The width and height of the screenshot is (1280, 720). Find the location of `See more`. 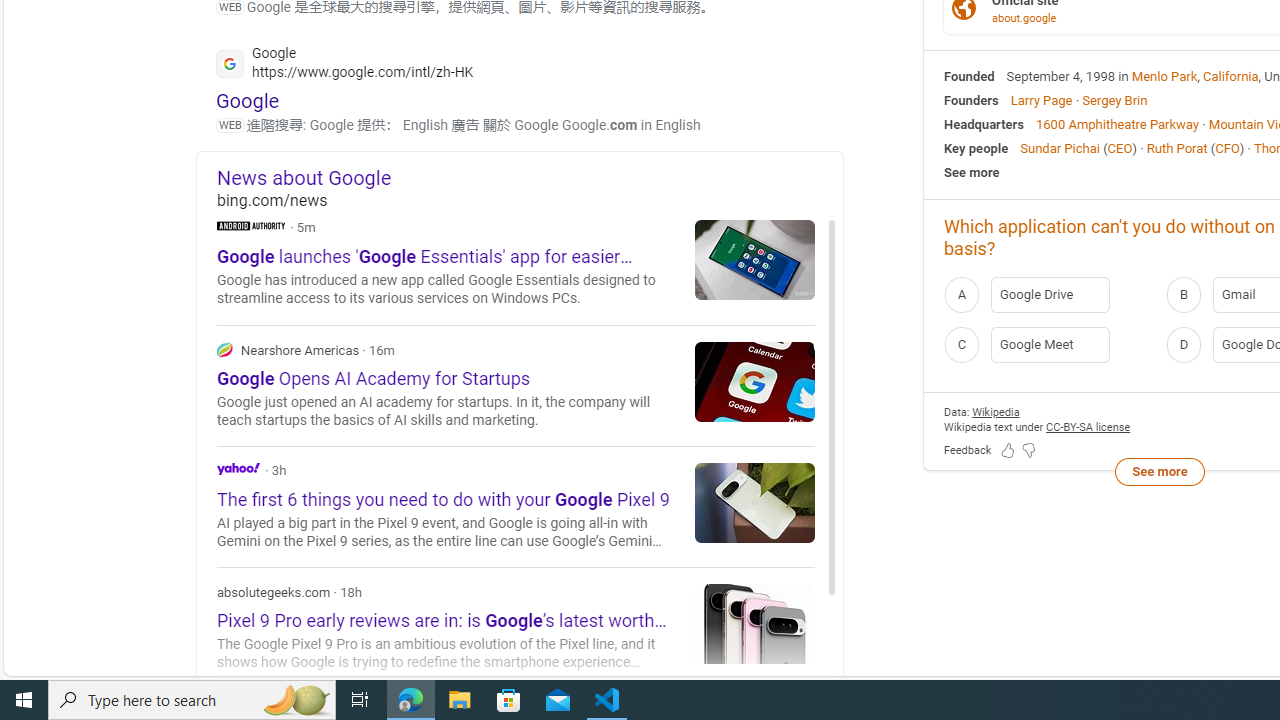

See more is located at coordinates (1159, 472).